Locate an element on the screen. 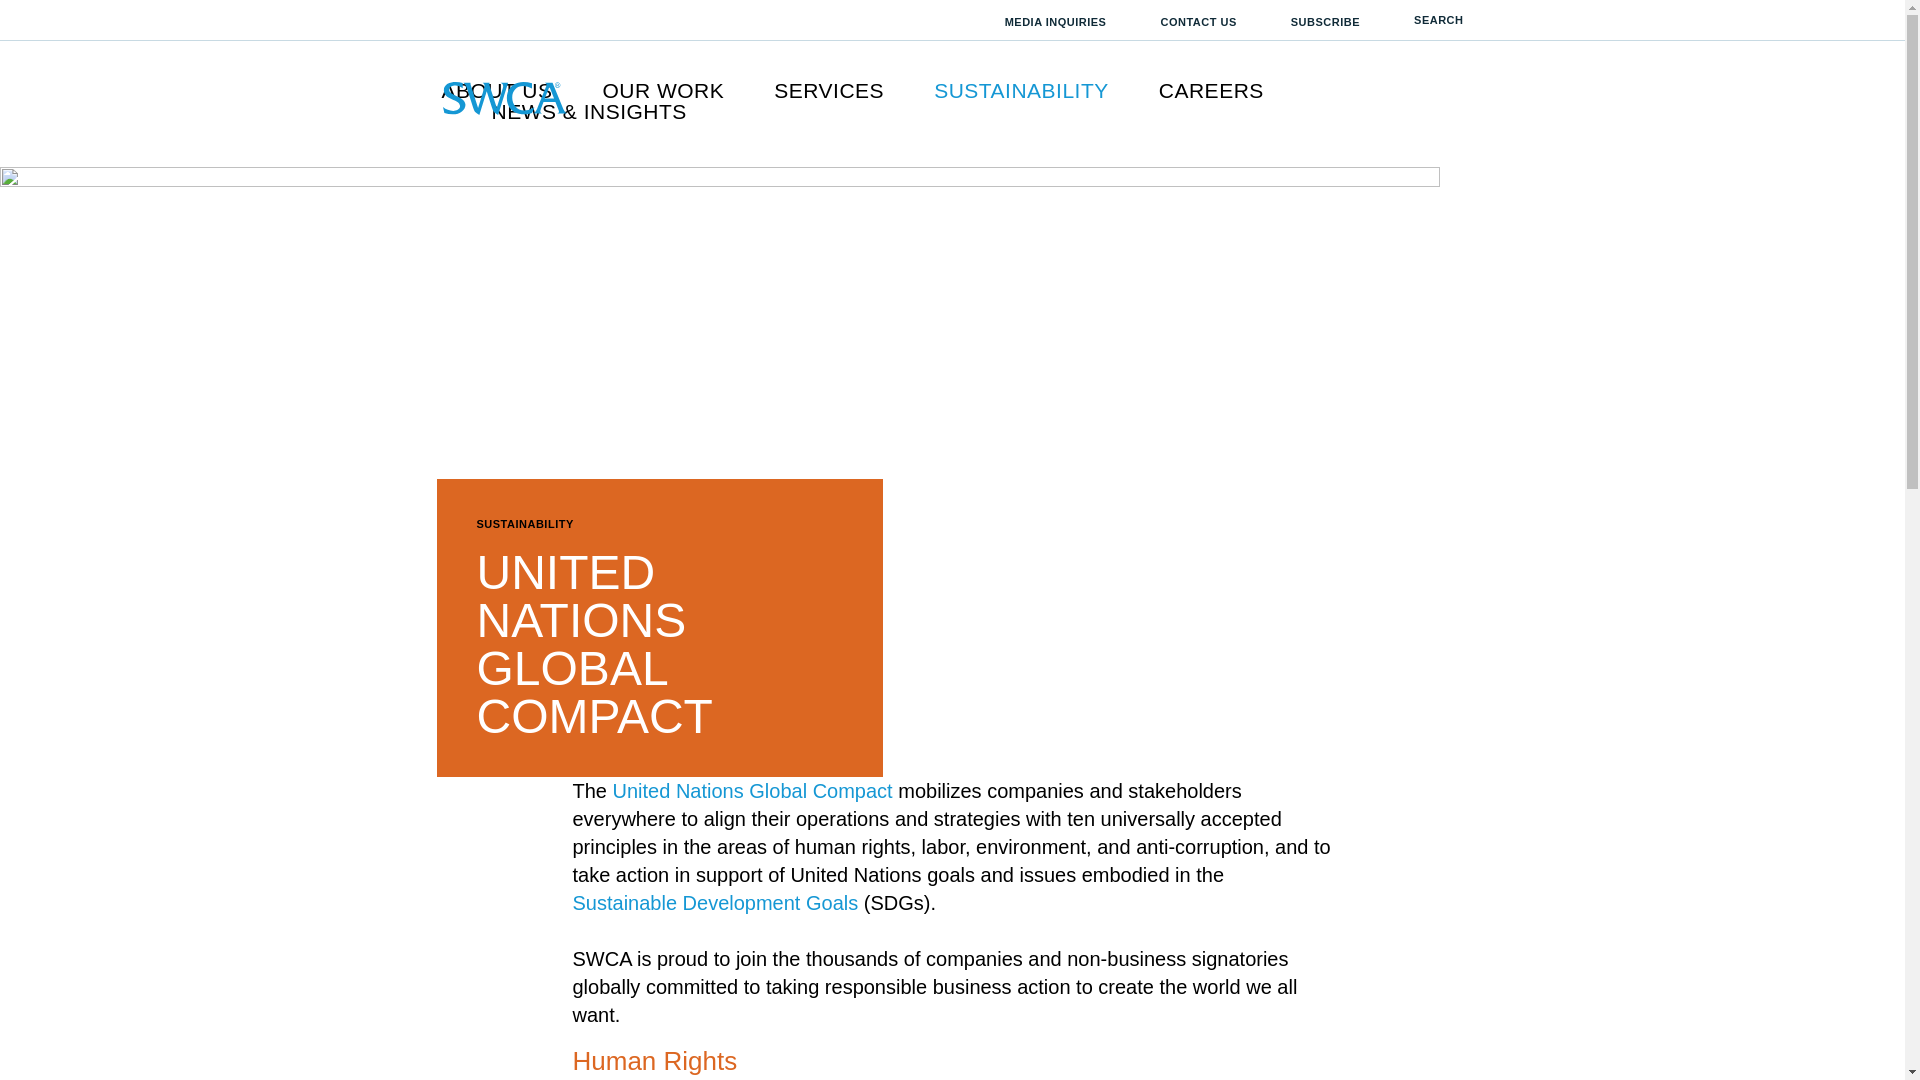  Home is located at coordinates (504, 98).